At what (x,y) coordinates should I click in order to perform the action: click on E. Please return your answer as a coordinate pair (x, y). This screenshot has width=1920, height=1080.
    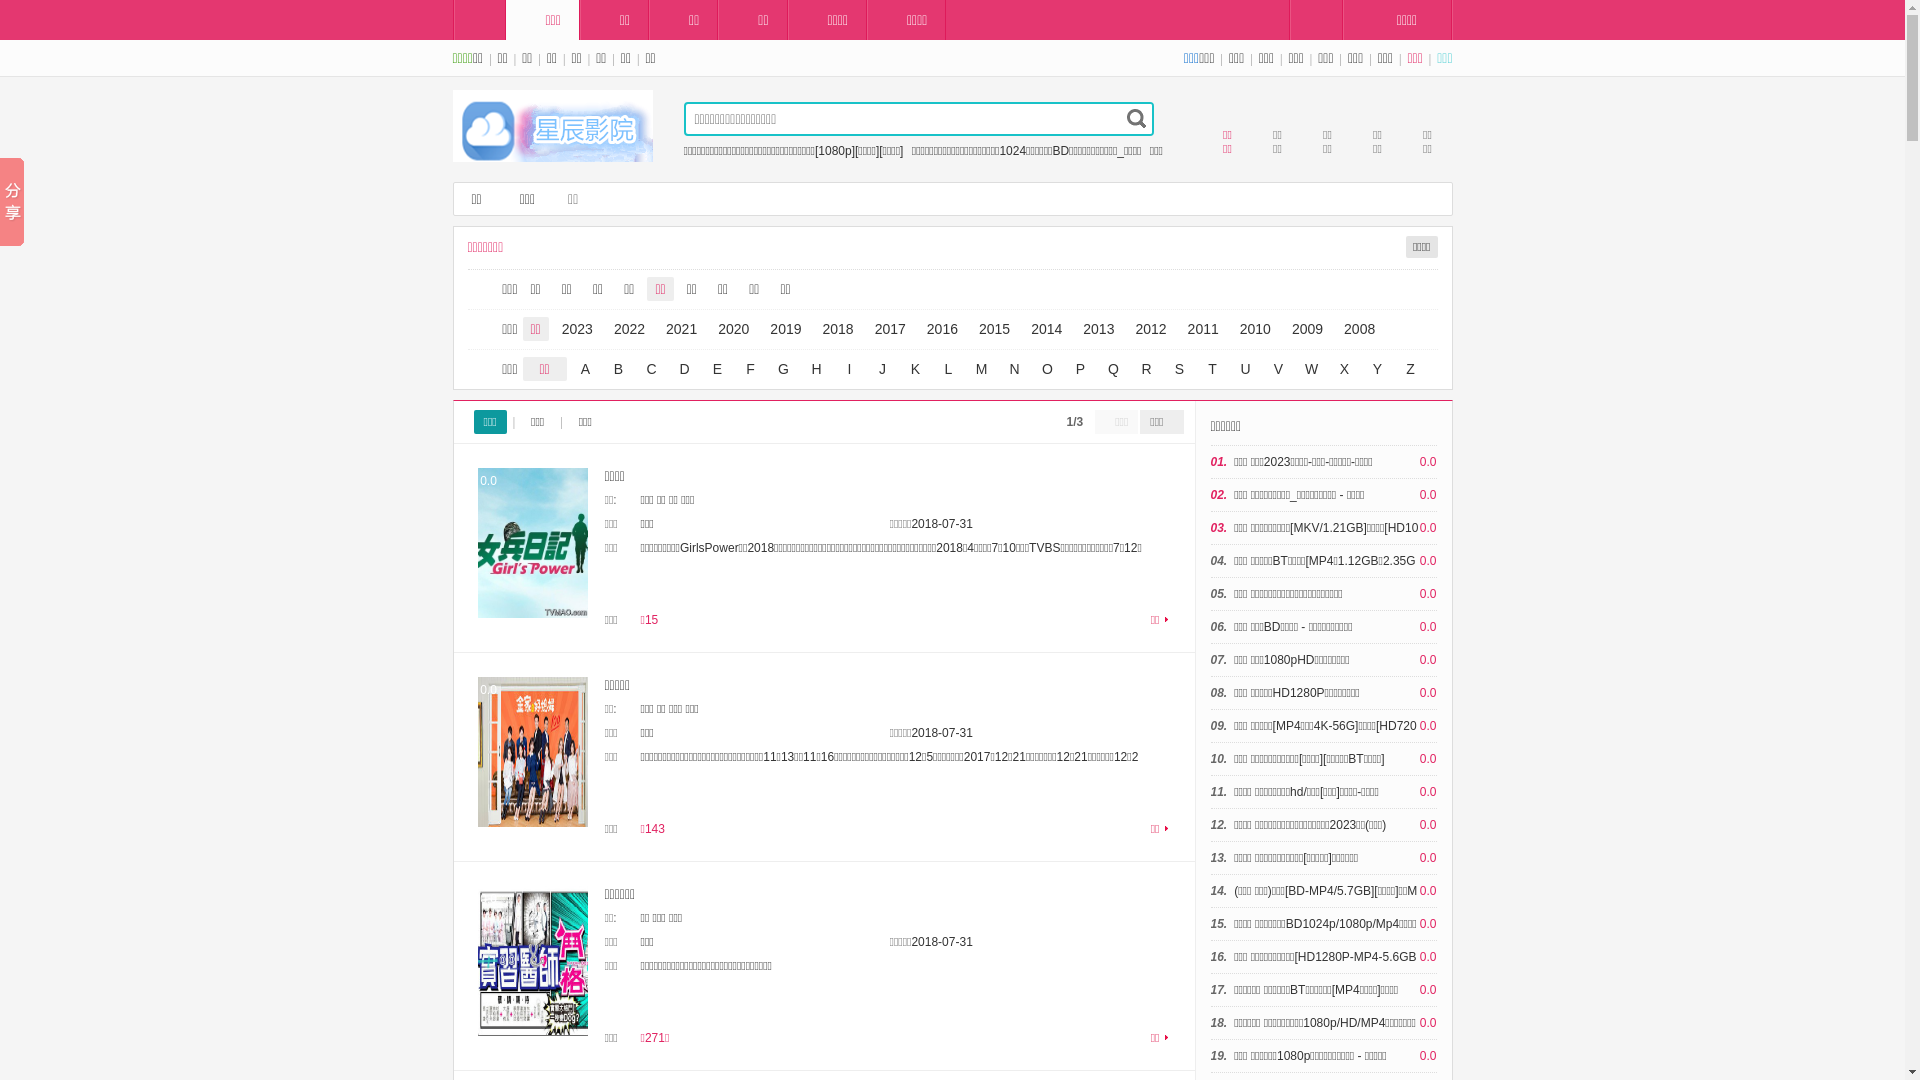
    Looking at the image, I should click on (718, 369).